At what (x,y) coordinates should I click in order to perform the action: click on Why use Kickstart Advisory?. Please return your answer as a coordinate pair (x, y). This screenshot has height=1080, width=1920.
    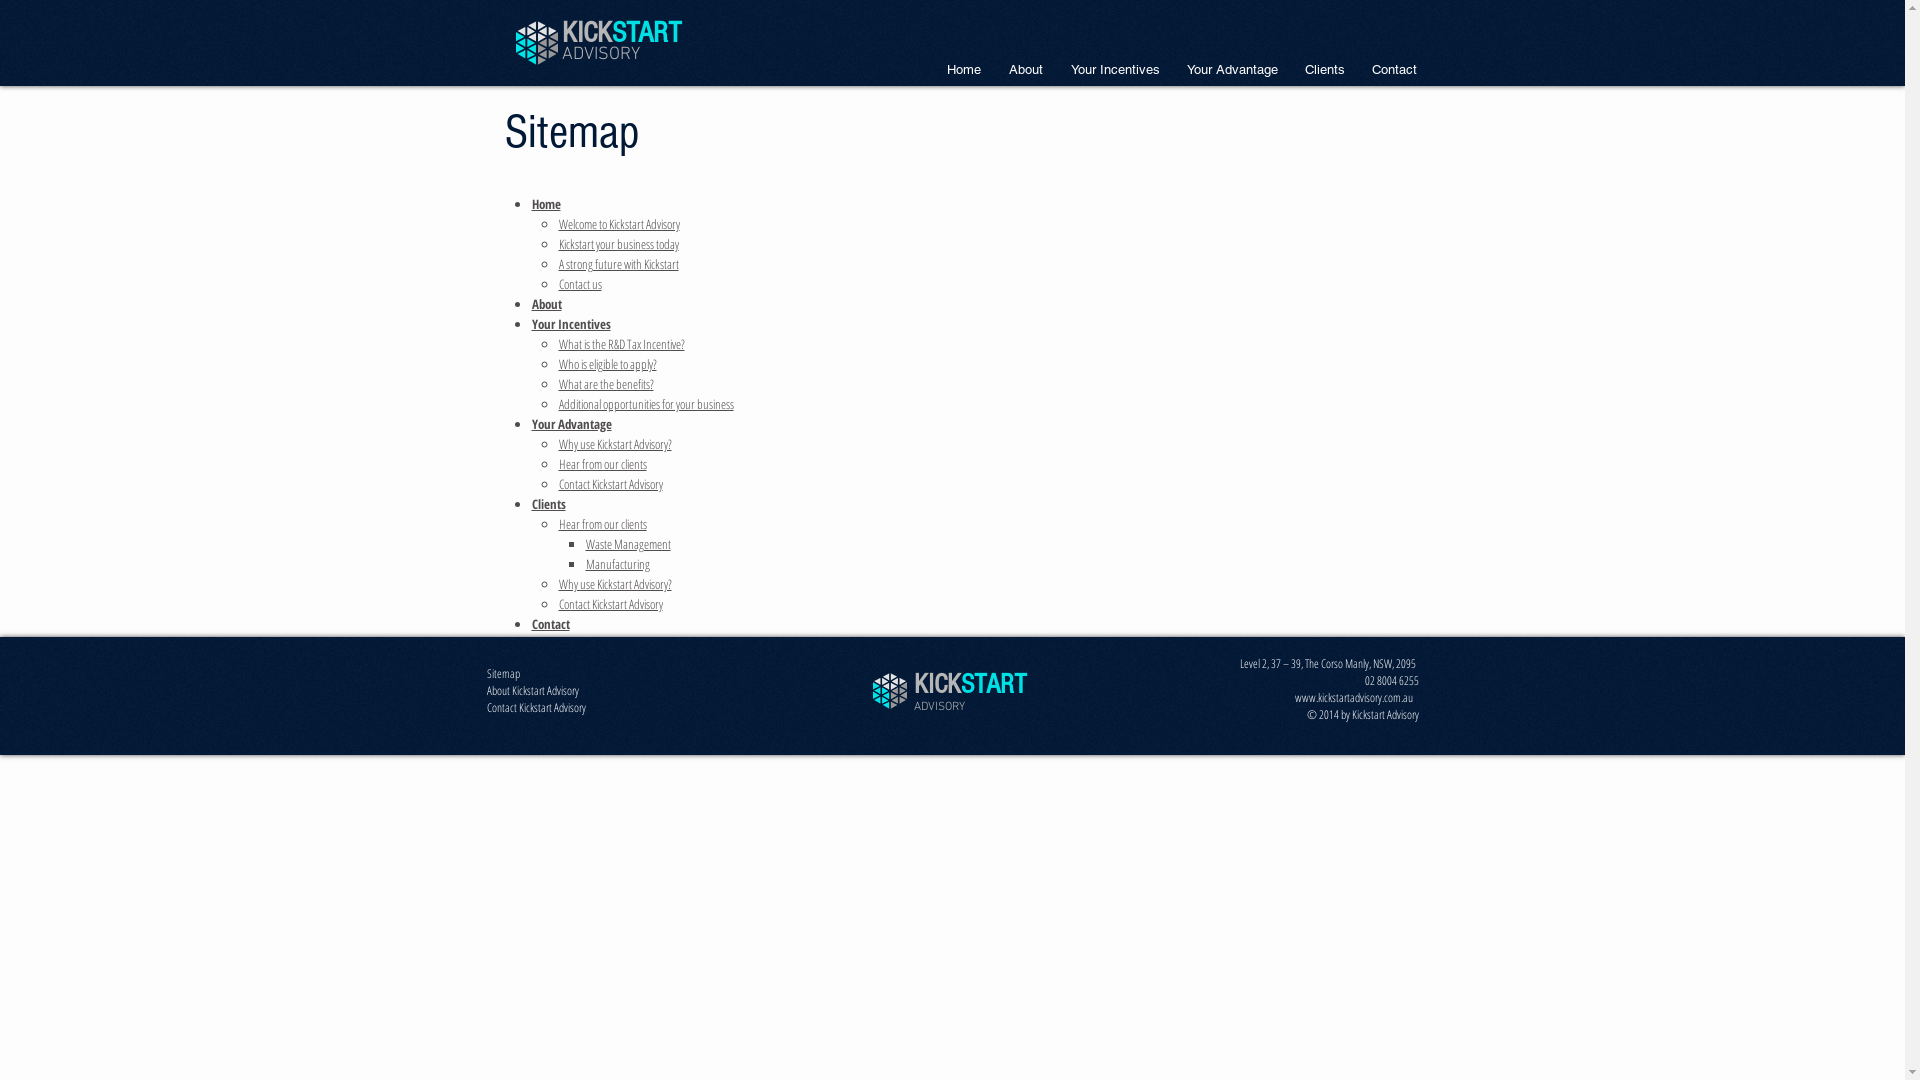
    Looking at the image, I should click on (614, 584).